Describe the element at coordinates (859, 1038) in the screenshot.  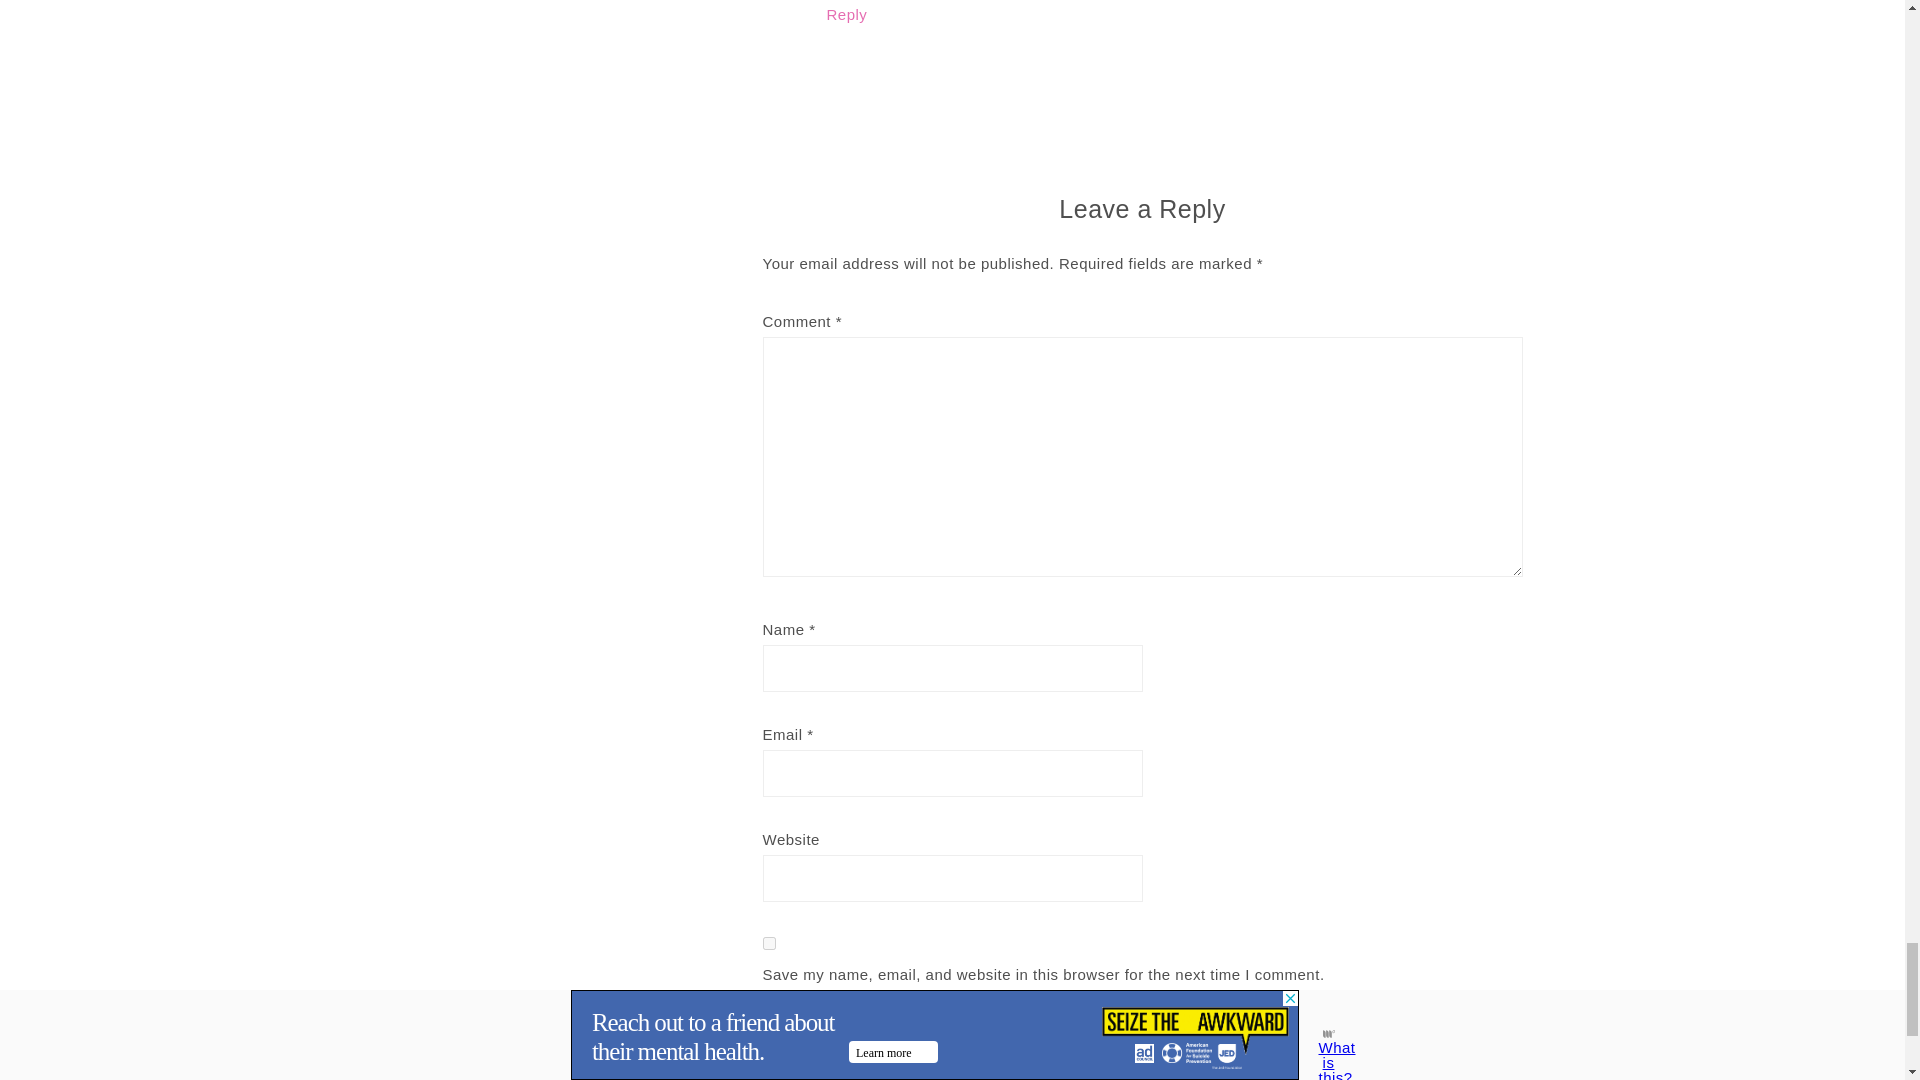
I see `Post Comment` at that location.